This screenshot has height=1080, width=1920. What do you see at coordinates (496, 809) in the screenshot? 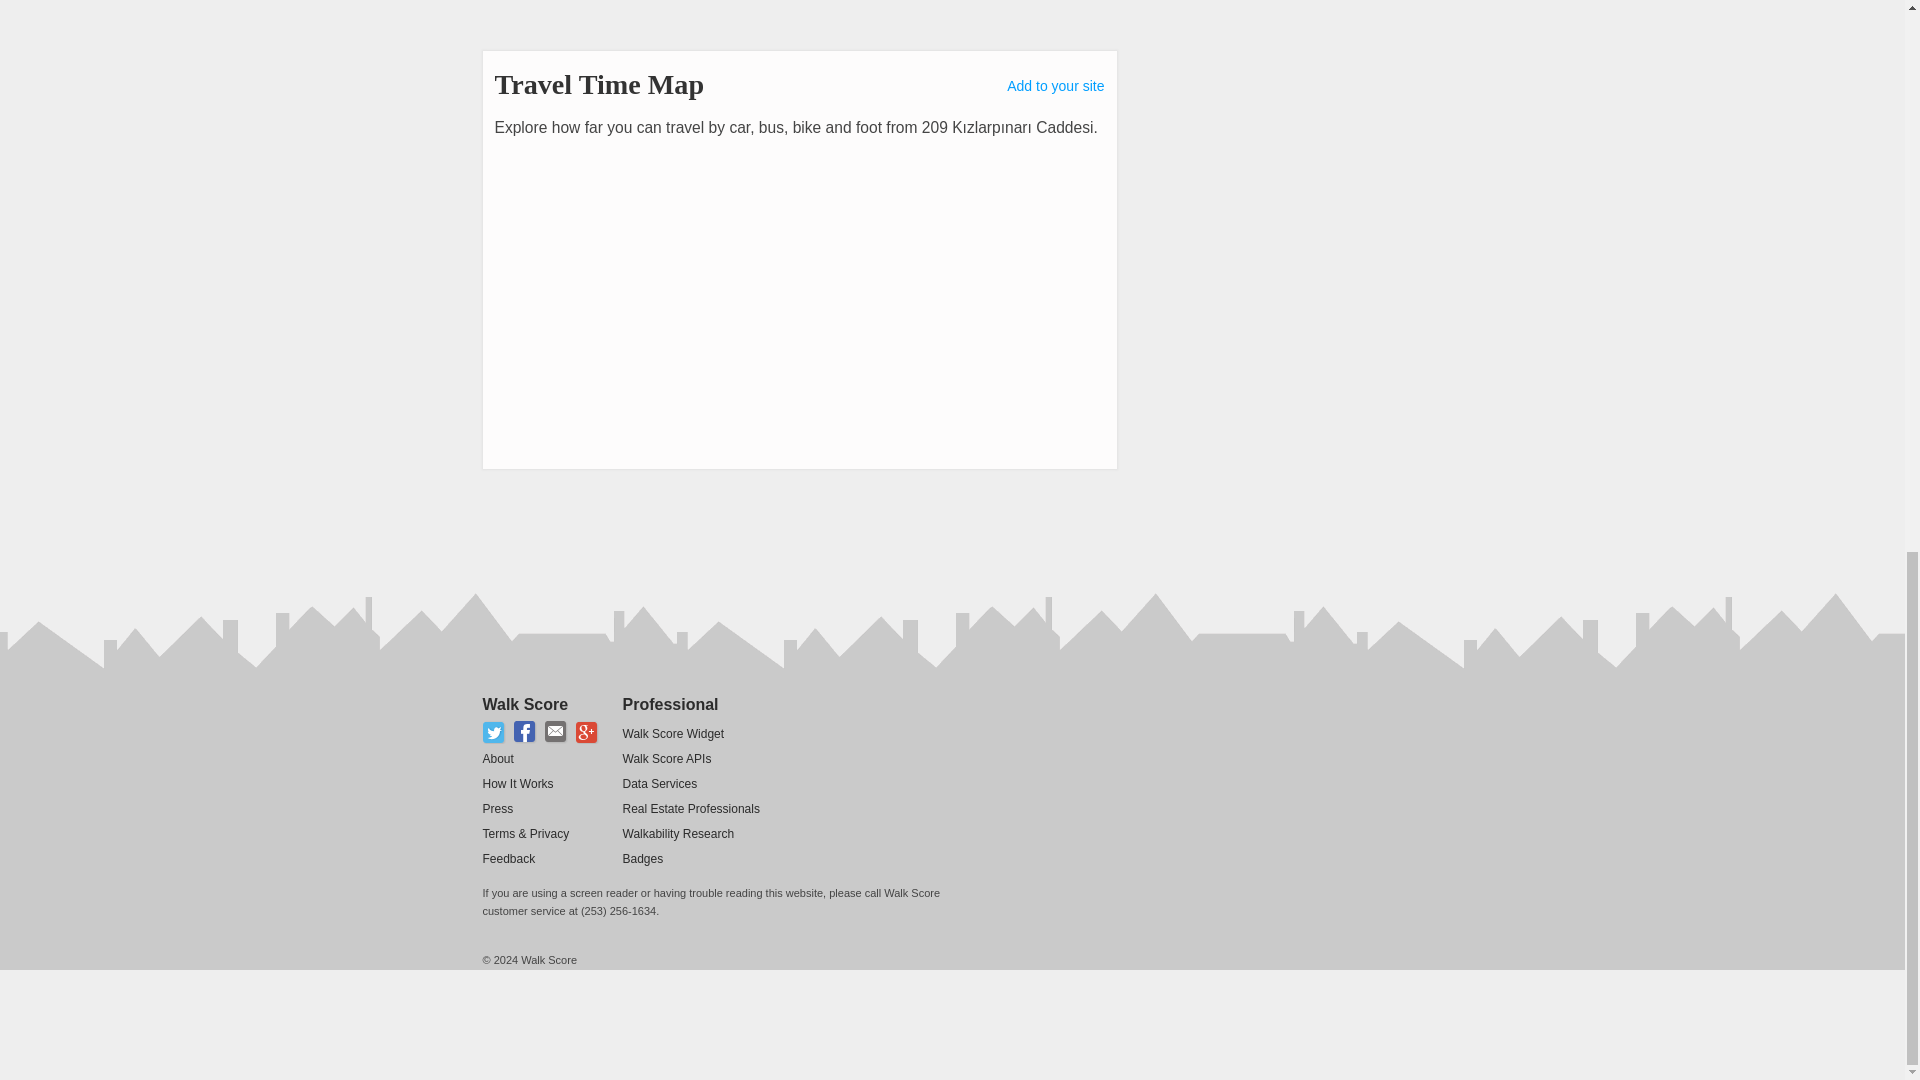
I see `Press` at bounding box center [496, 809].